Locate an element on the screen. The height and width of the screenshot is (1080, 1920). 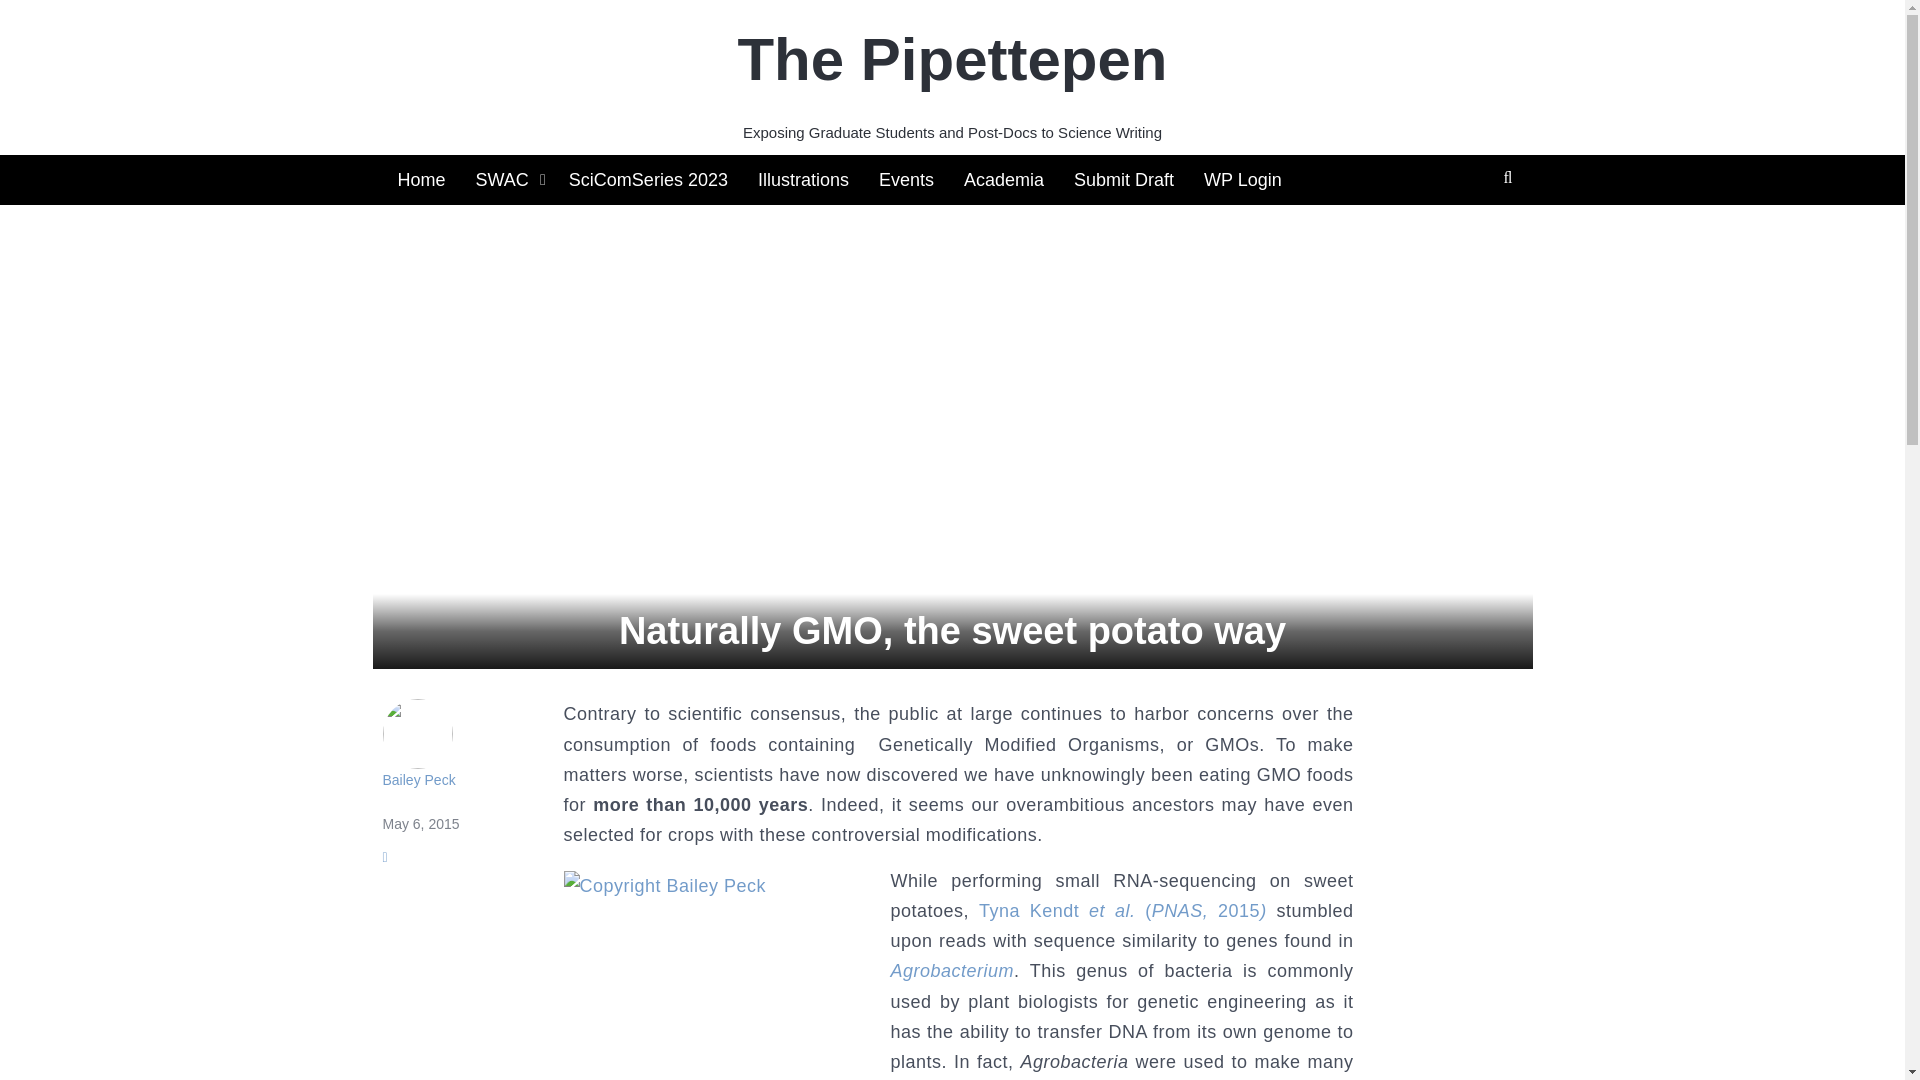
SciComSeries 2023 is located at coordinates (648, 180).